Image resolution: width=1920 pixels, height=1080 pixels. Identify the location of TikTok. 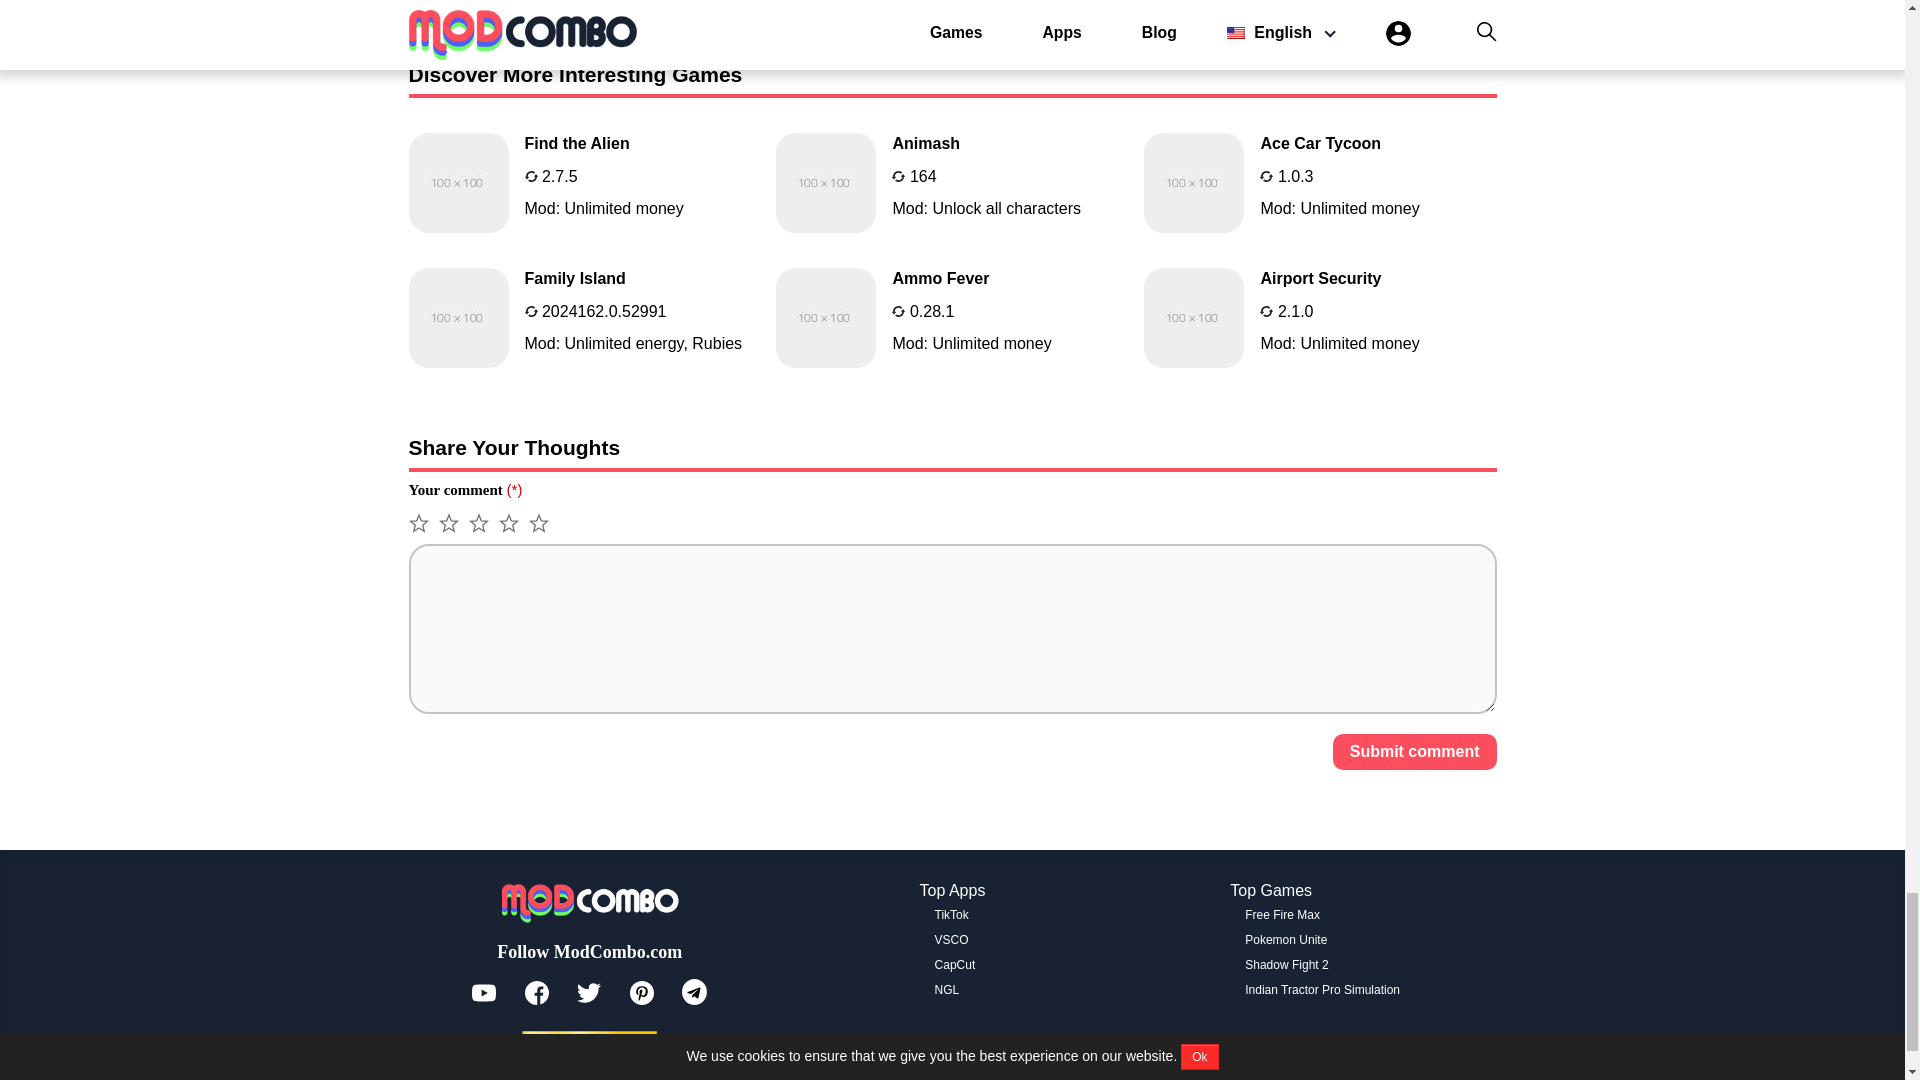
(952, 182).